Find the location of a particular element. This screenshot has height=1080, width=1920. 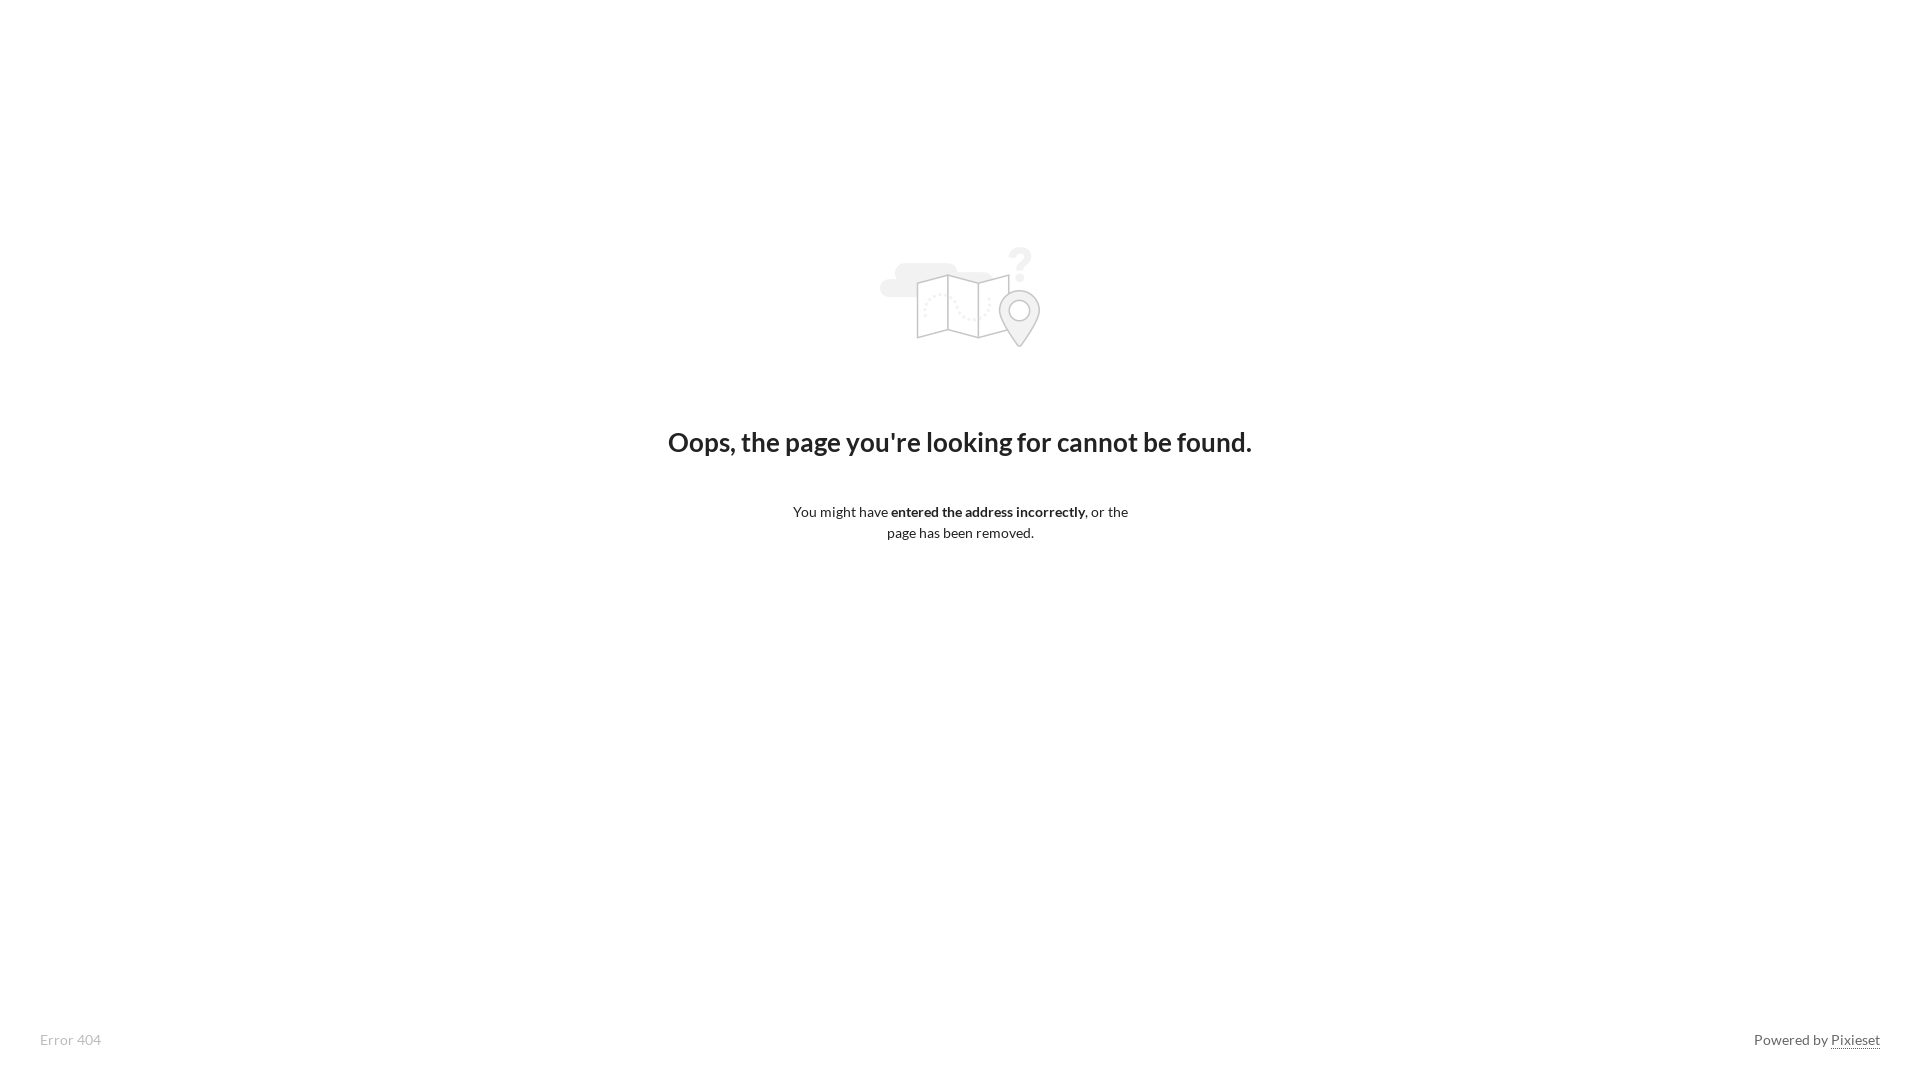

Pixieset is located at coordinates (1856, 1040).